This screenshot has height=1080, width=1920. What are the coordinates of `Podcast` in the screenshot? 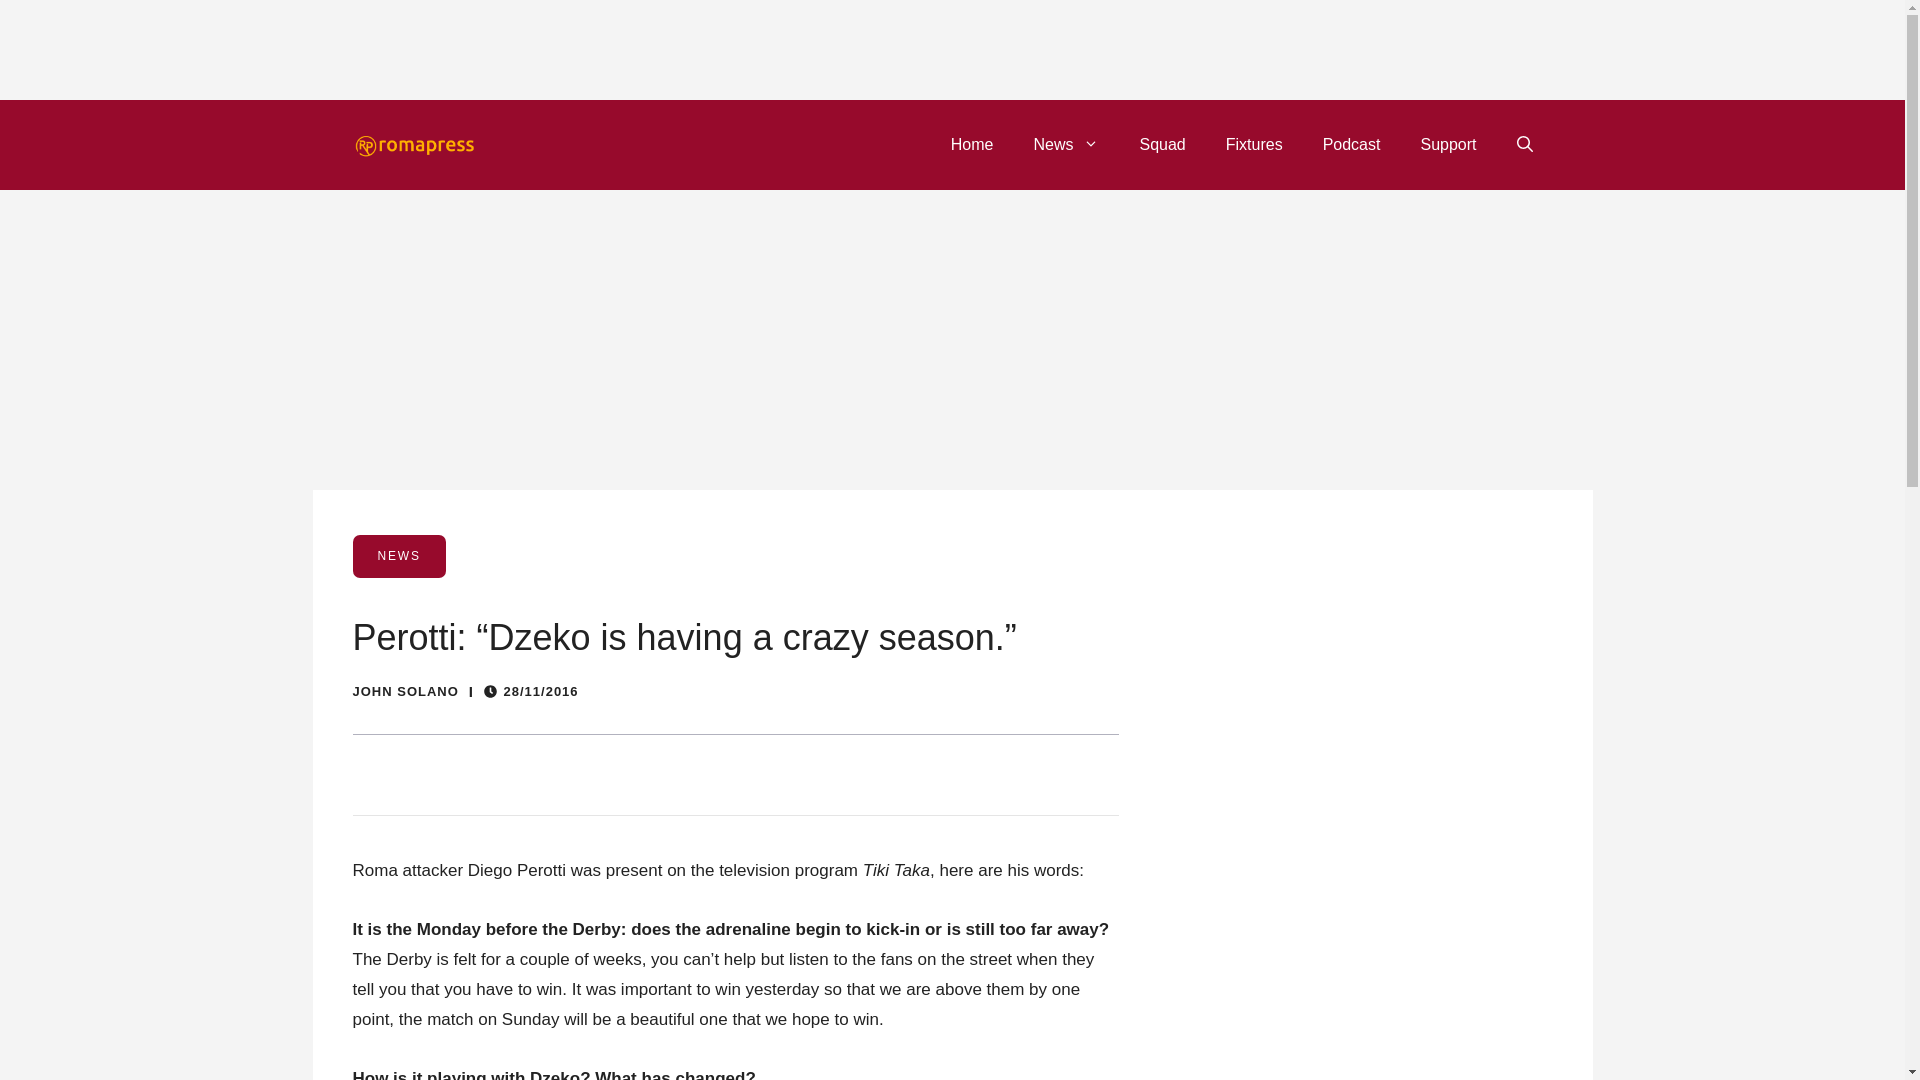 It's located at (1352, 144).